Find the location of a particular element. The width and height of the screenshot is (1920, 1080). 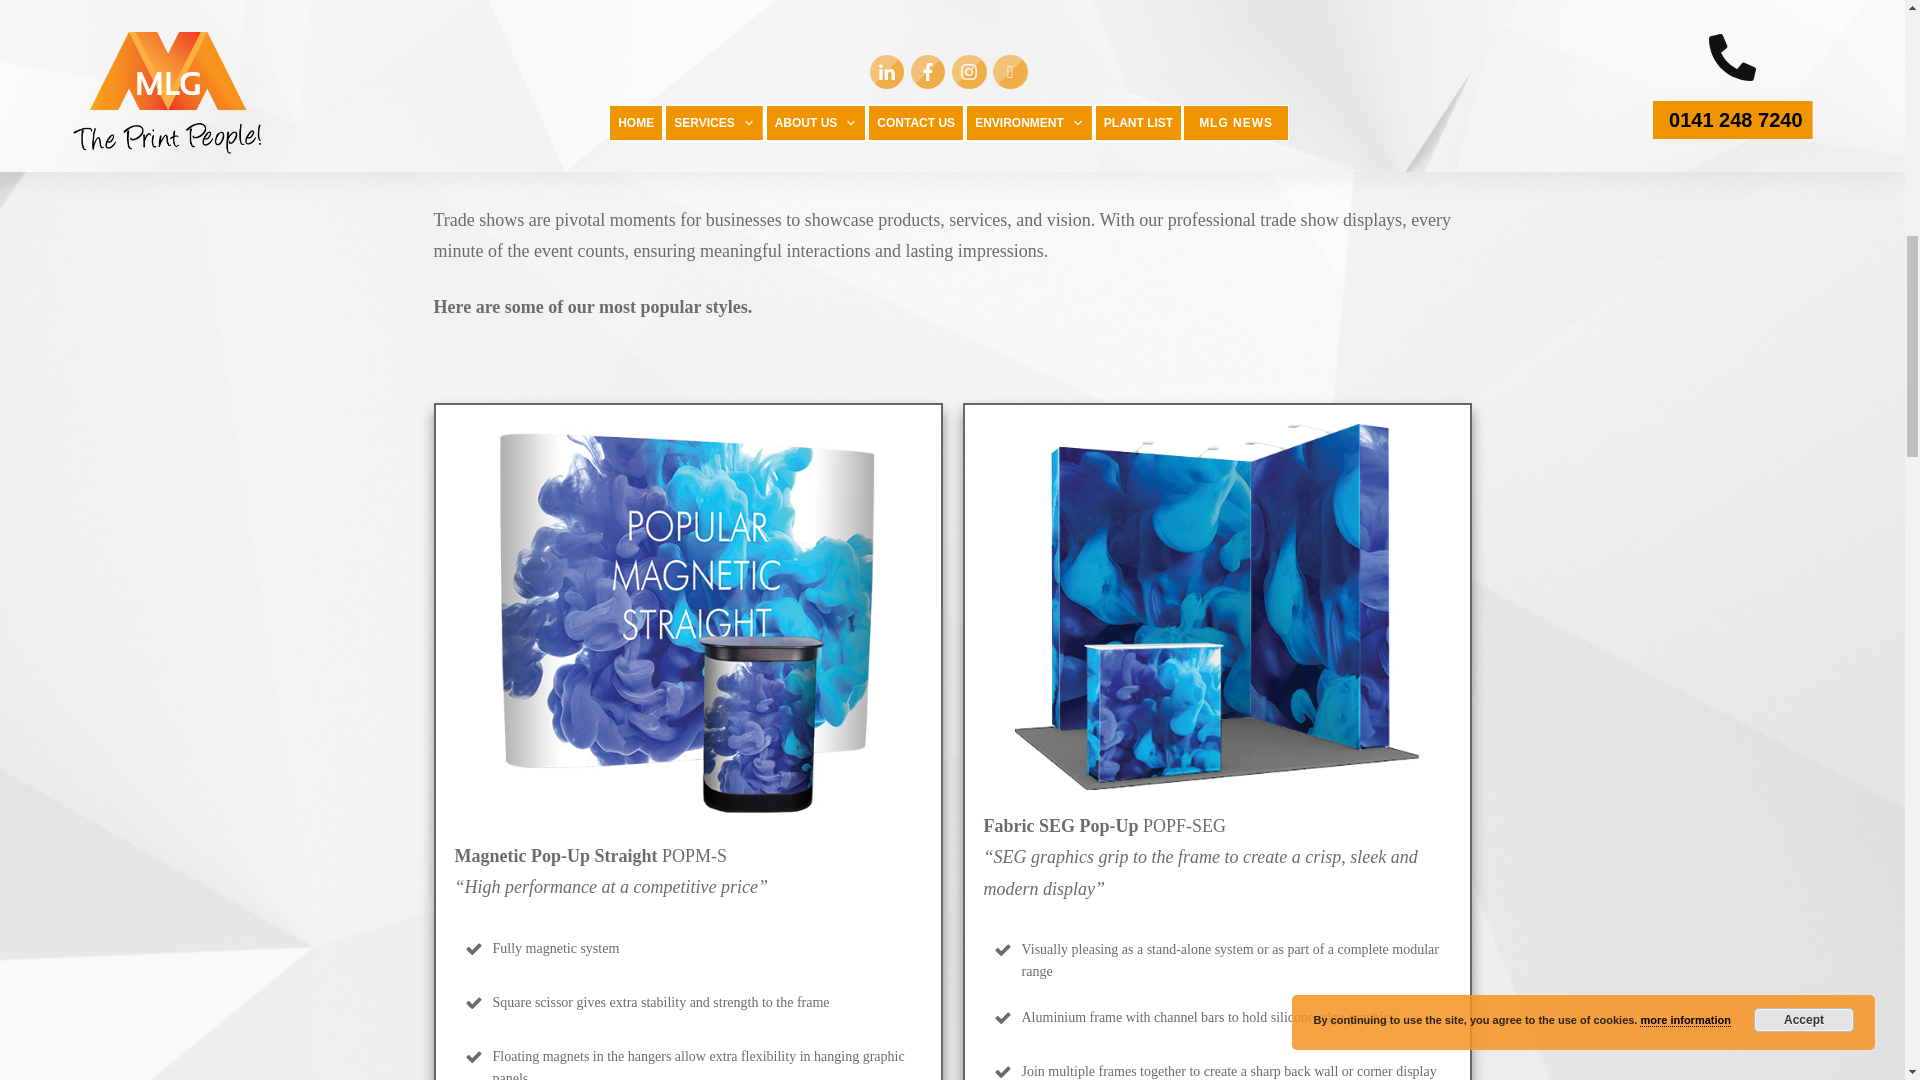

fabric seg popup 3x3 is located at coordinates (1216, 606).